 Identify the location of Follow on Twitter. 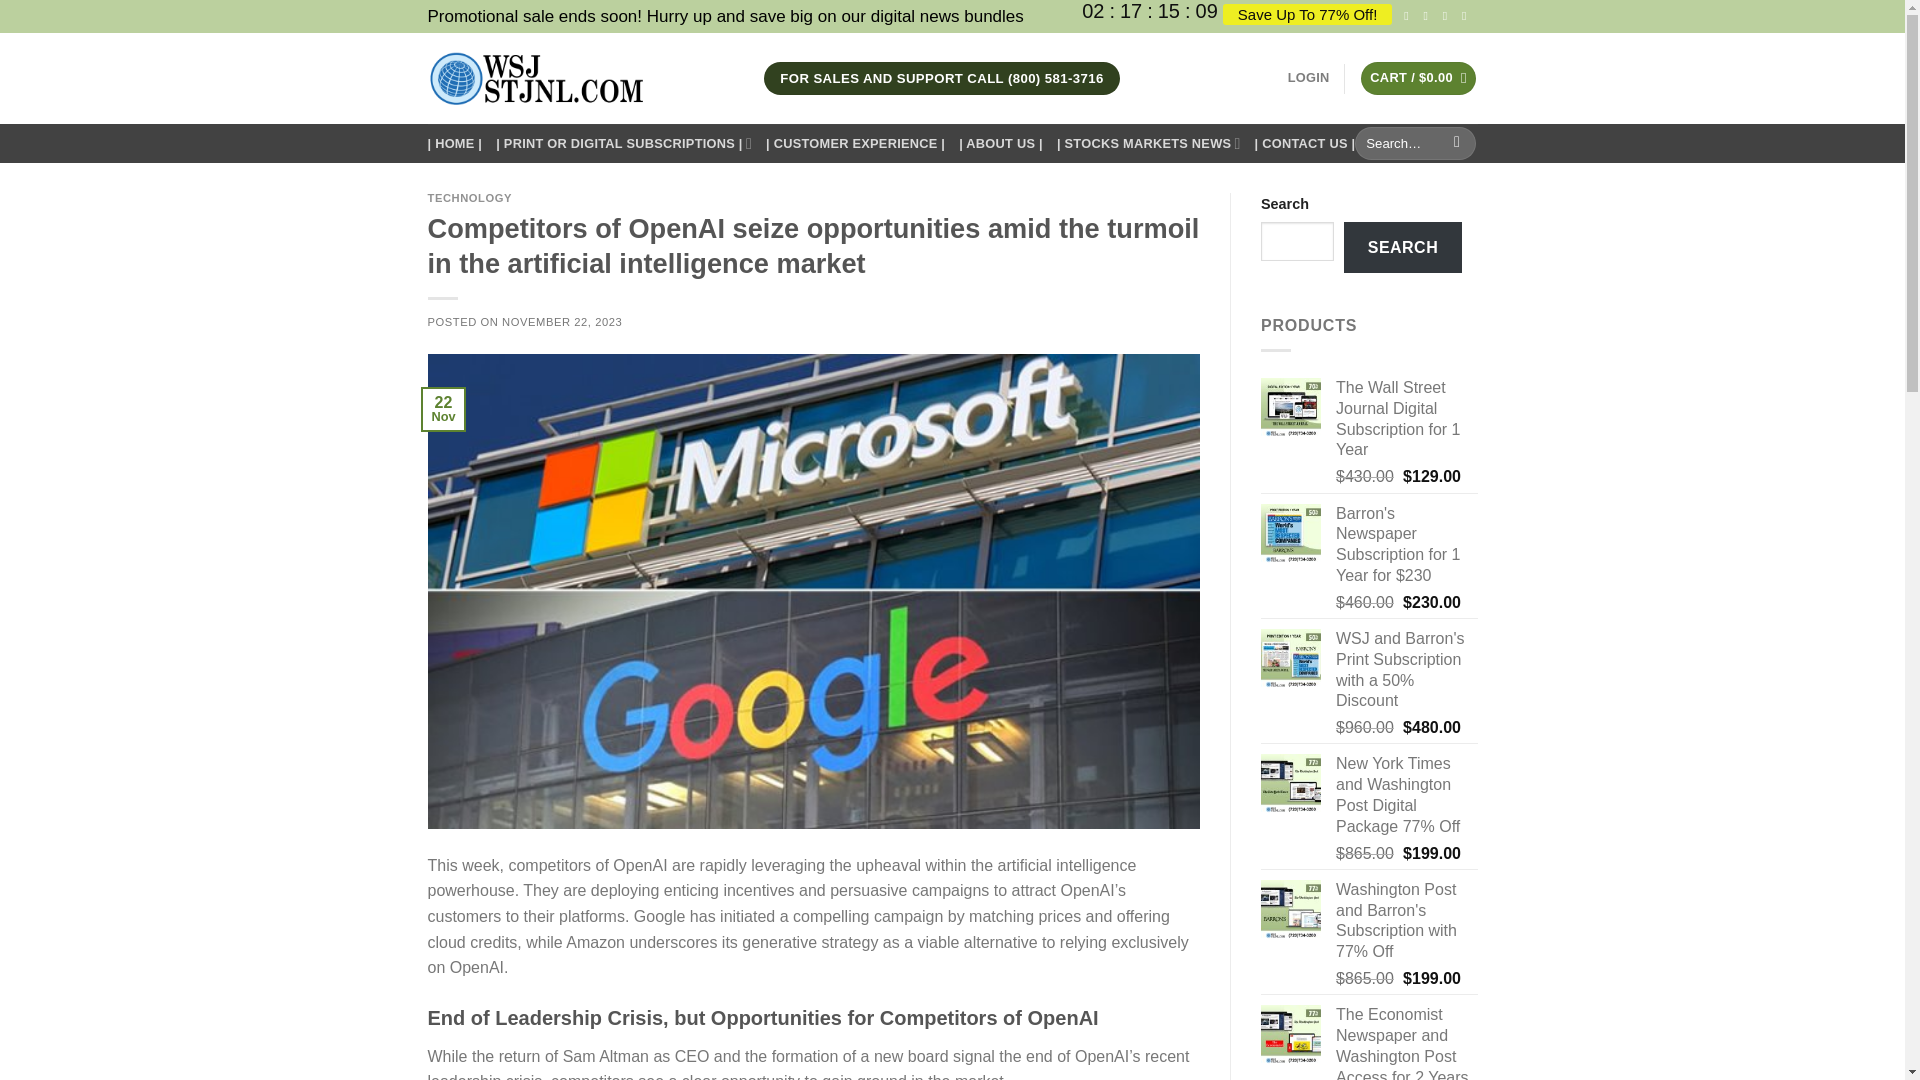
(1449, 15).